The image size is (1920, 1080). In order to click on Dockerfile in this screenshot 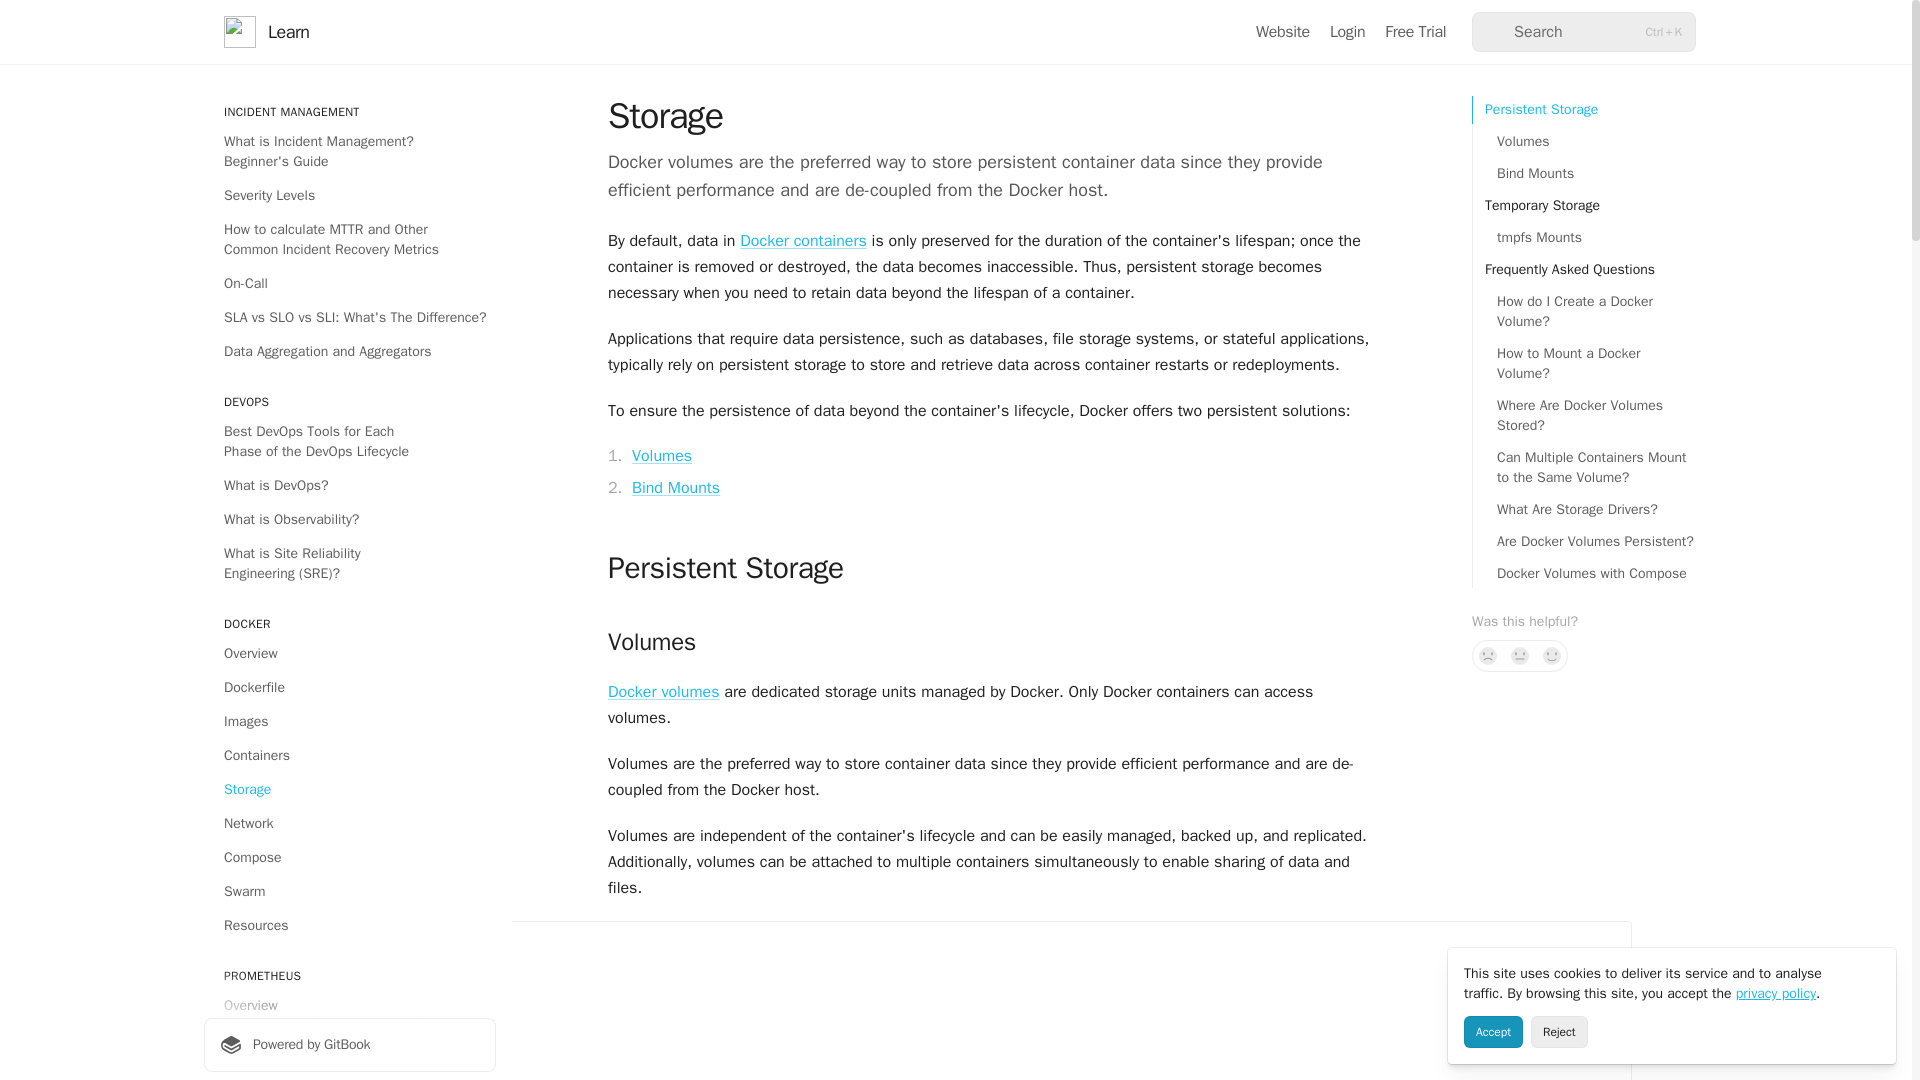, I will do `click(349, 688)`.